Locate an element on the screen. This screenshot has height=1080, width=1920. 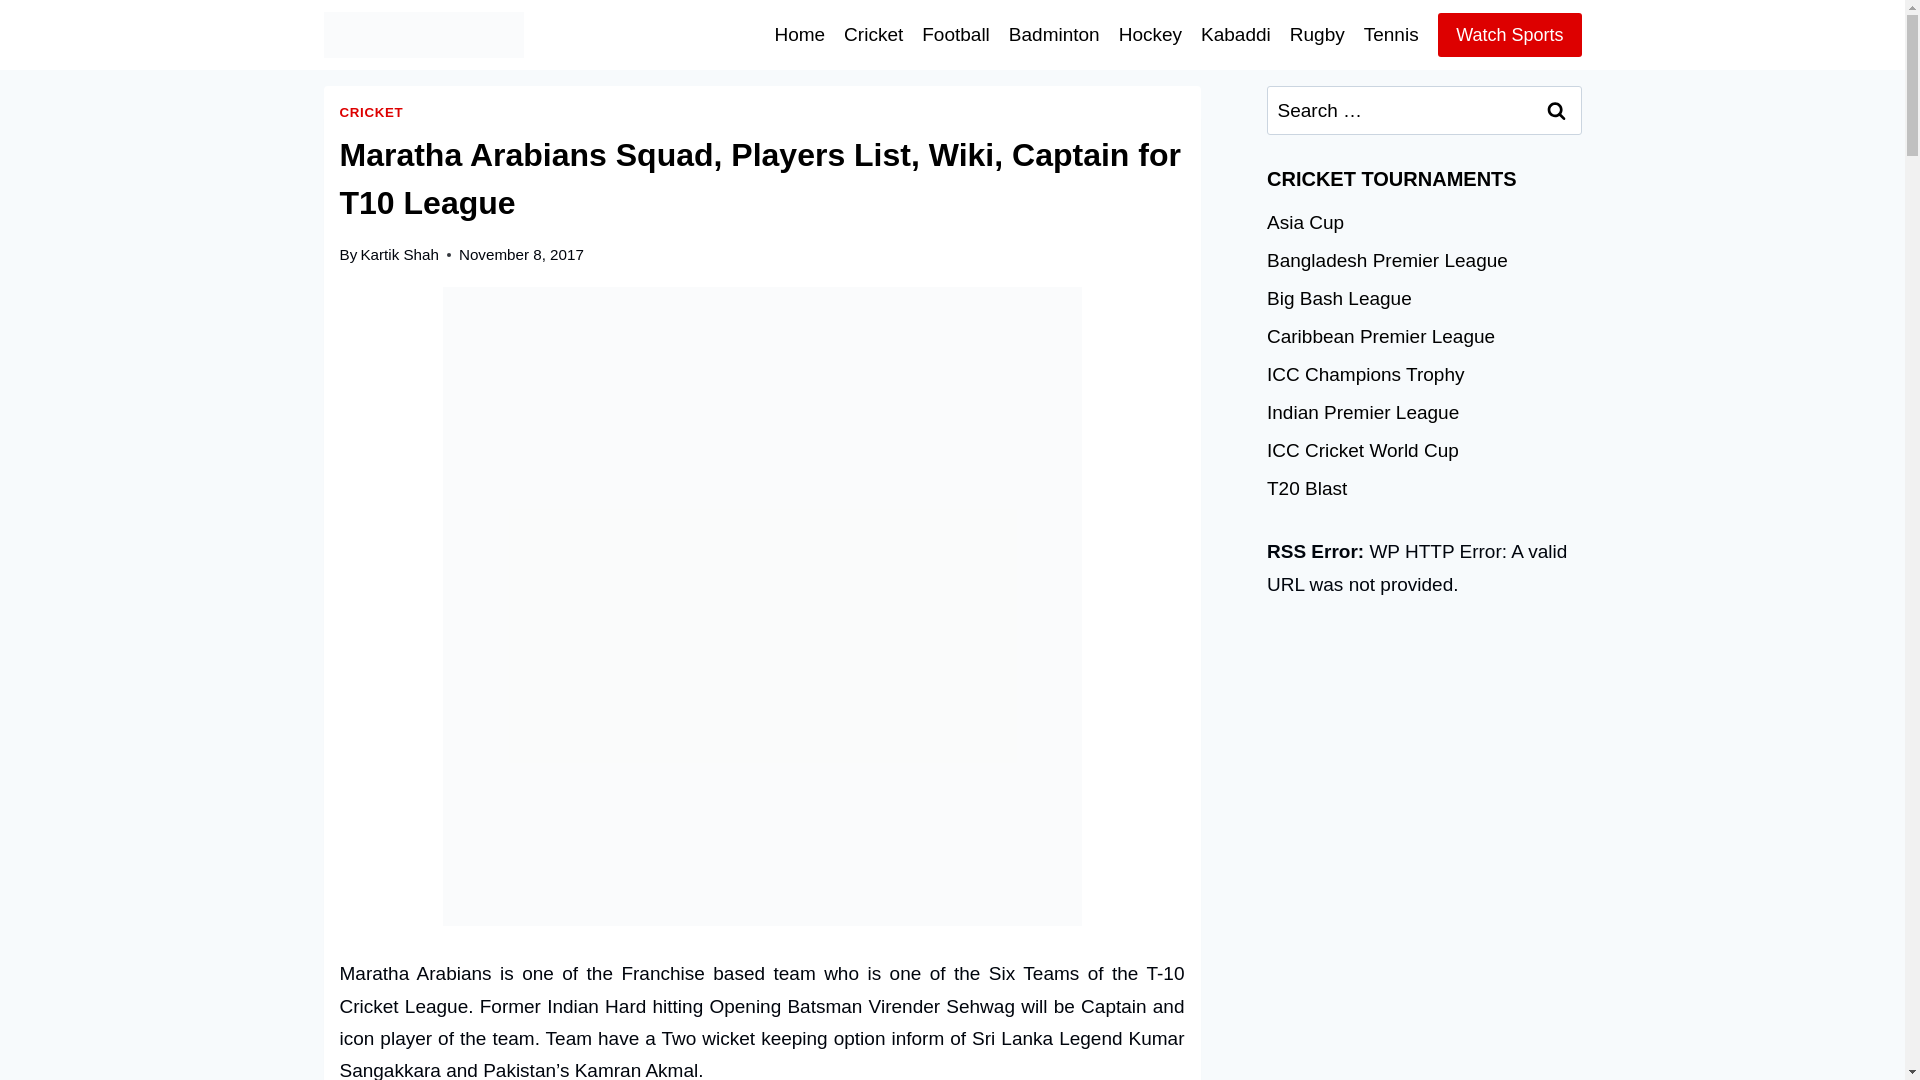
Tennis is located at coordinates (1390, 34).